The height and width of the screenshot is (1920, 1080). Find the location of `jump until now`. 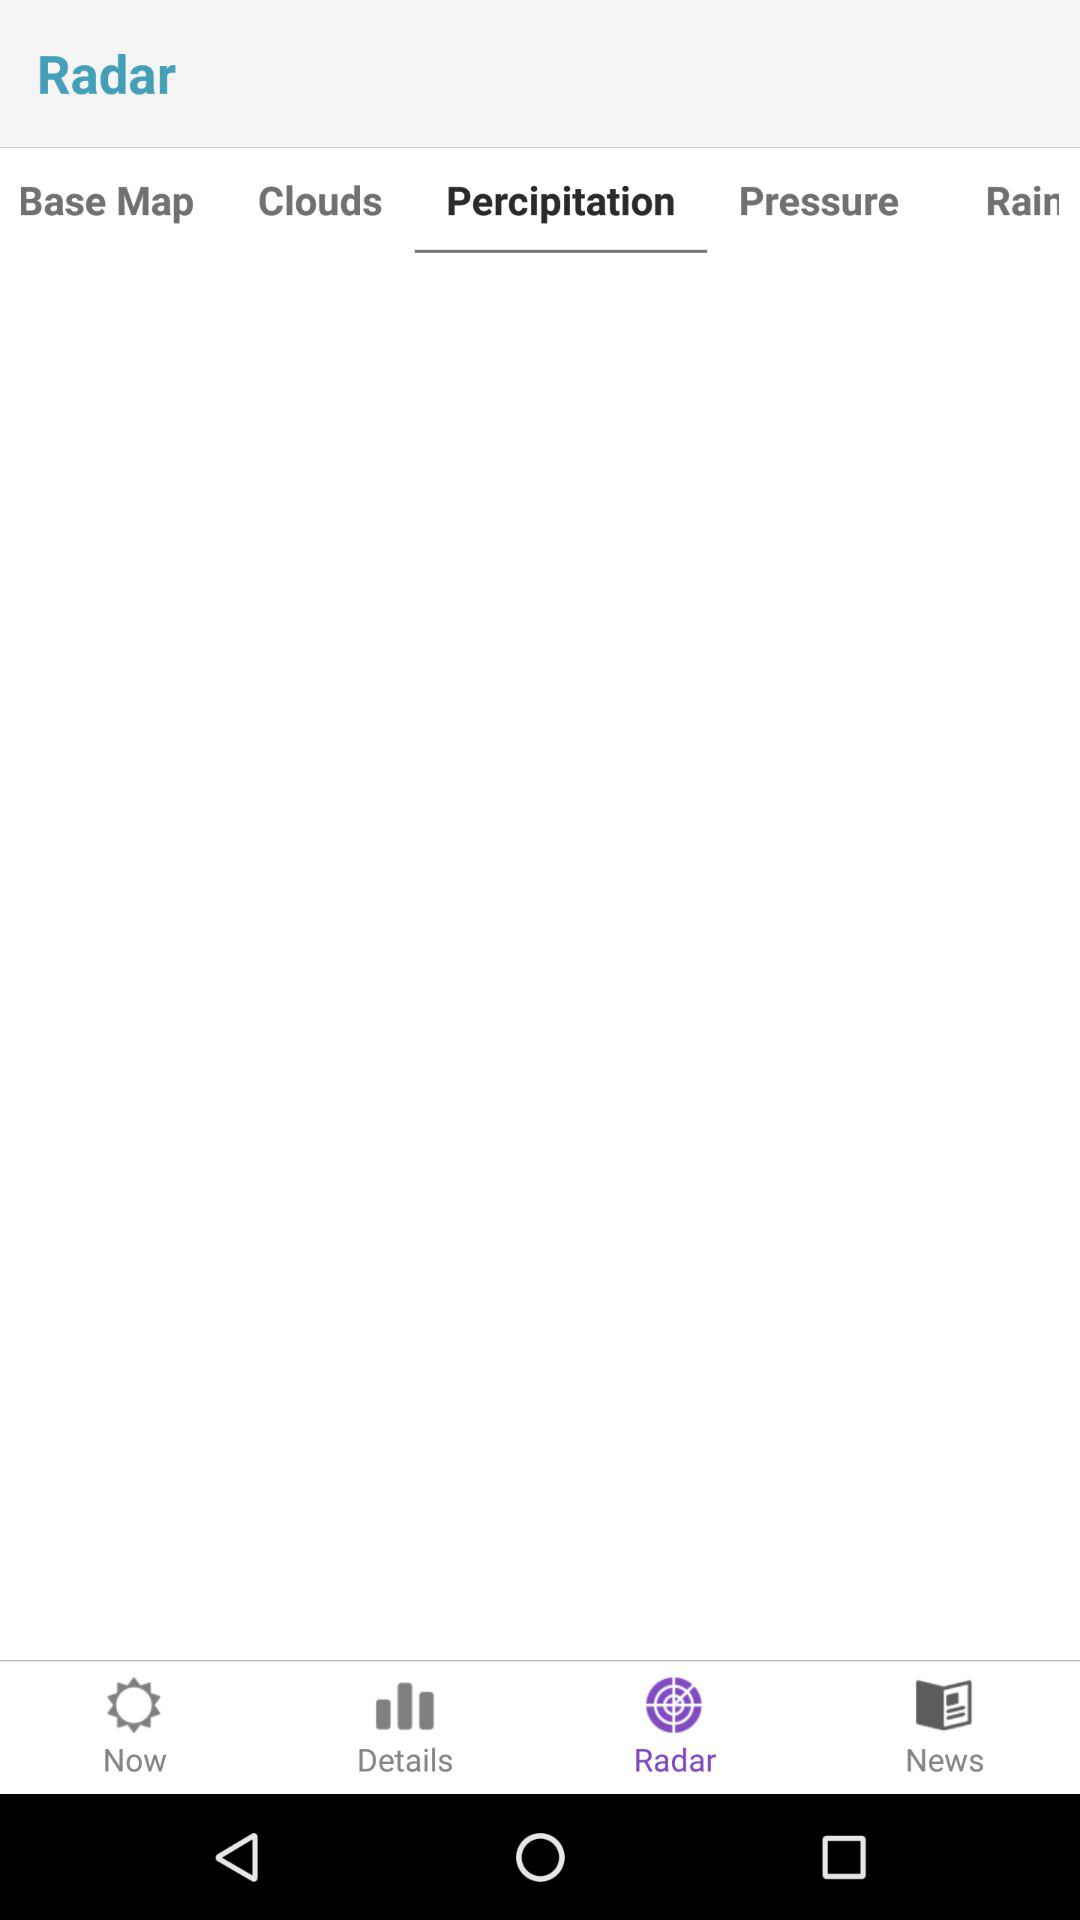

jump until now is located at coordinates (135, 1727).